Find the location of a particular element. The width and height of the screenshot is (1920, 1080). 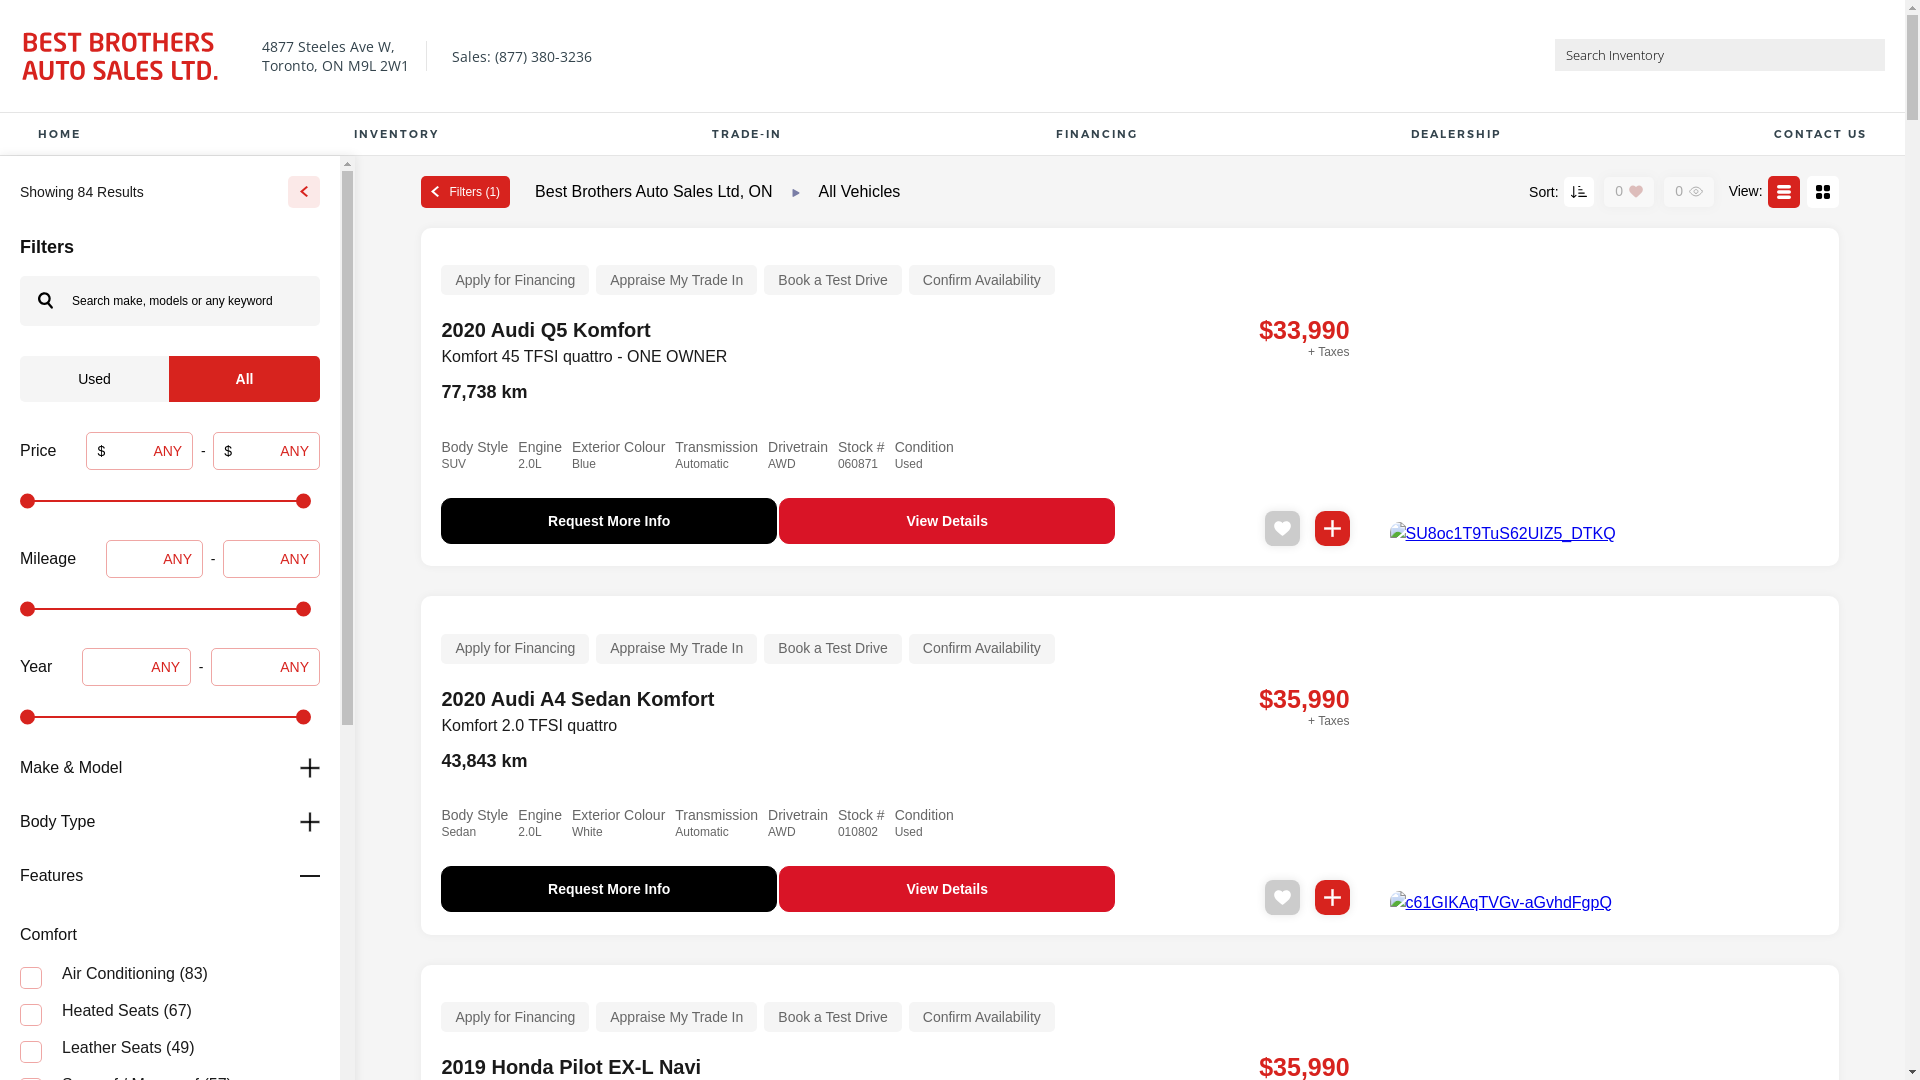

Best Brothers Auto Sales Ltd, ON is located at coordinates (656, 190).